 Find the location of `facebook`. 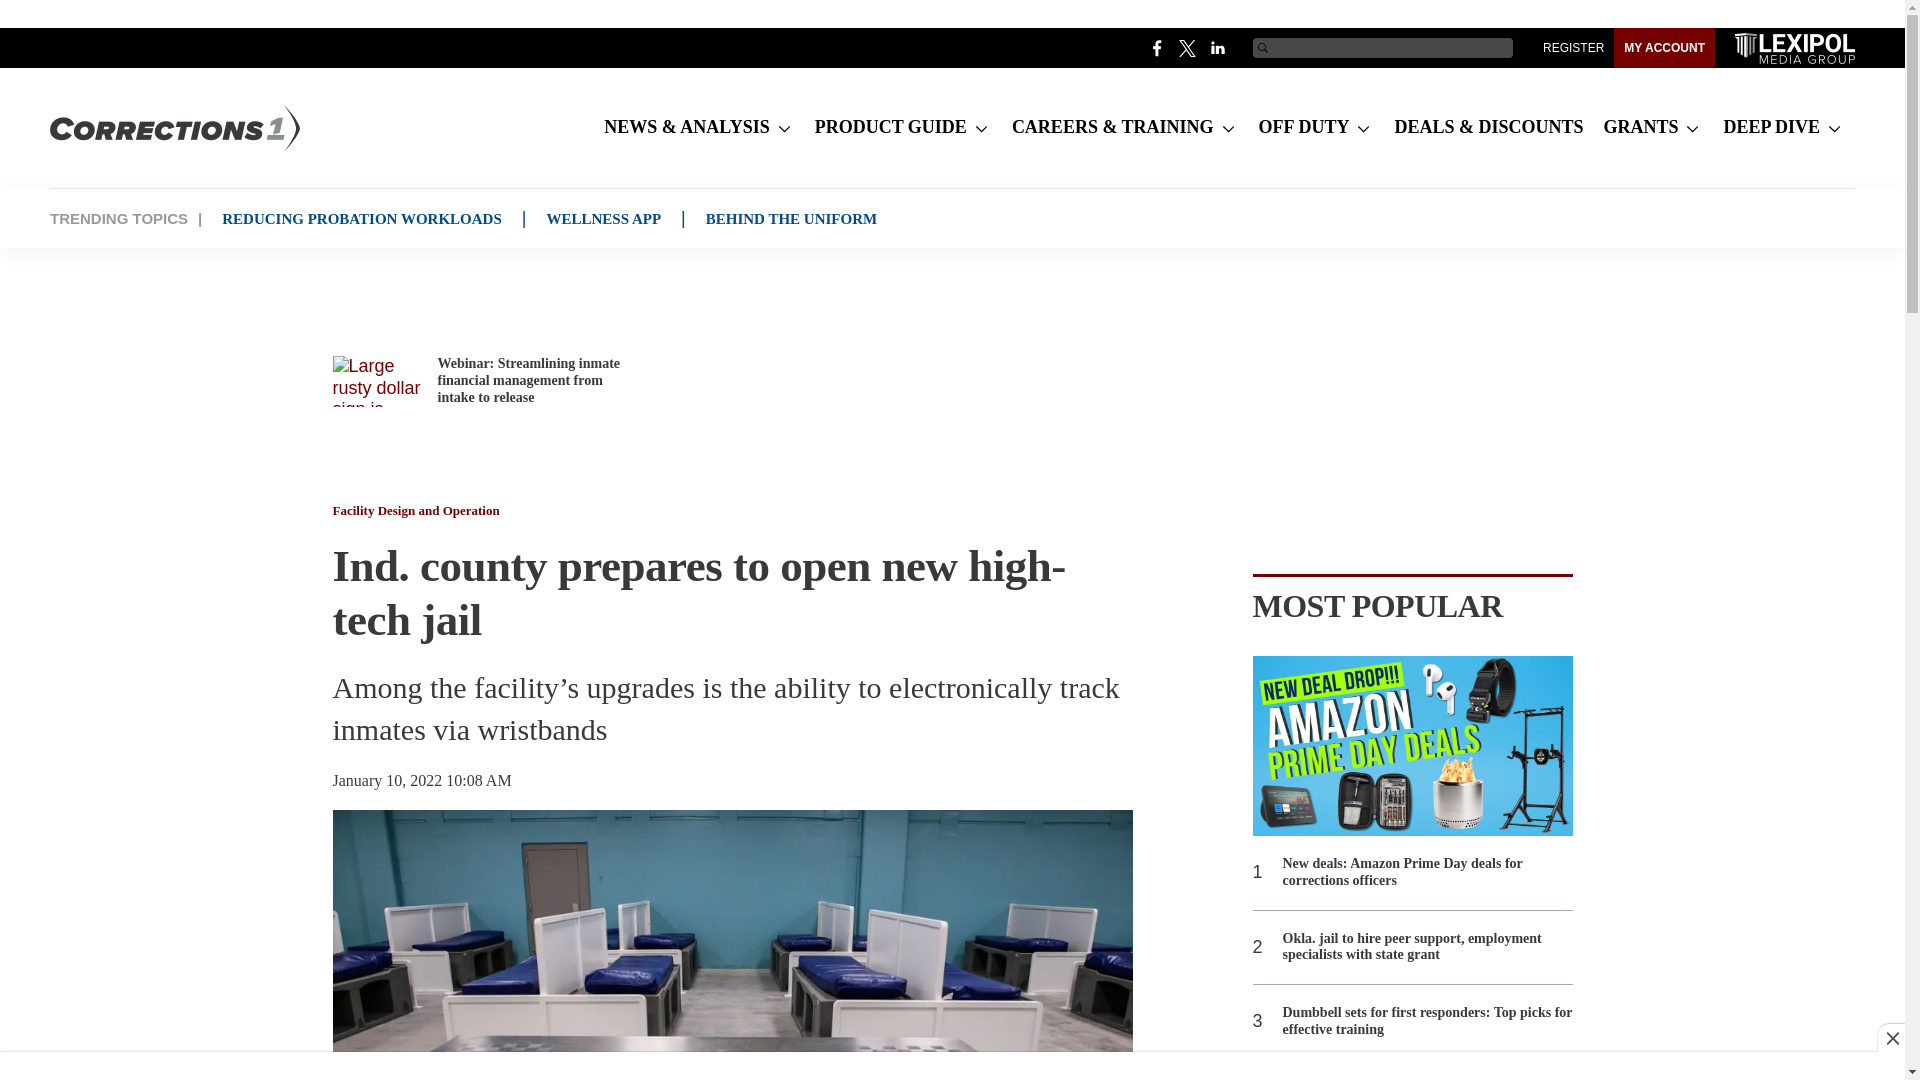

facebook is located at coordinates (1158, 48).